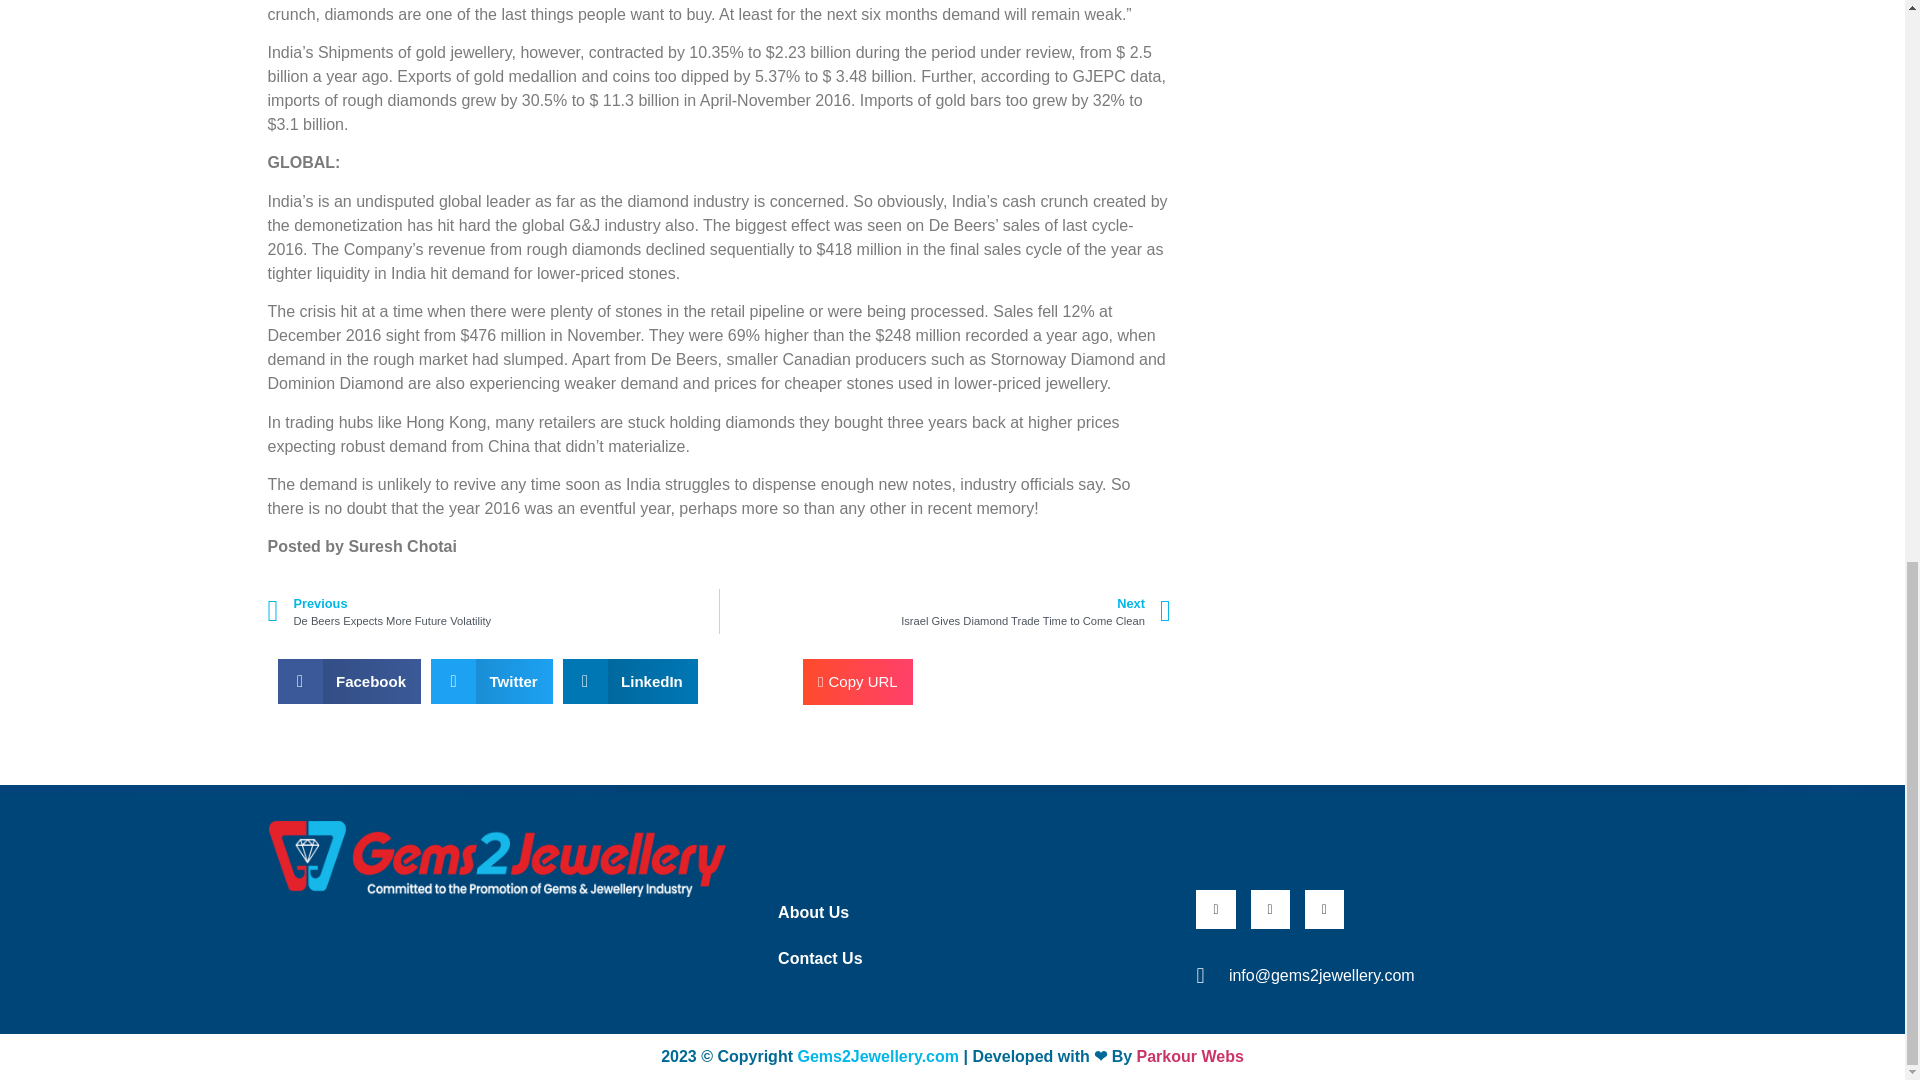  Describe the element at coordinates (960, 958) in the screenshot. I see `Copy URL` at that location.